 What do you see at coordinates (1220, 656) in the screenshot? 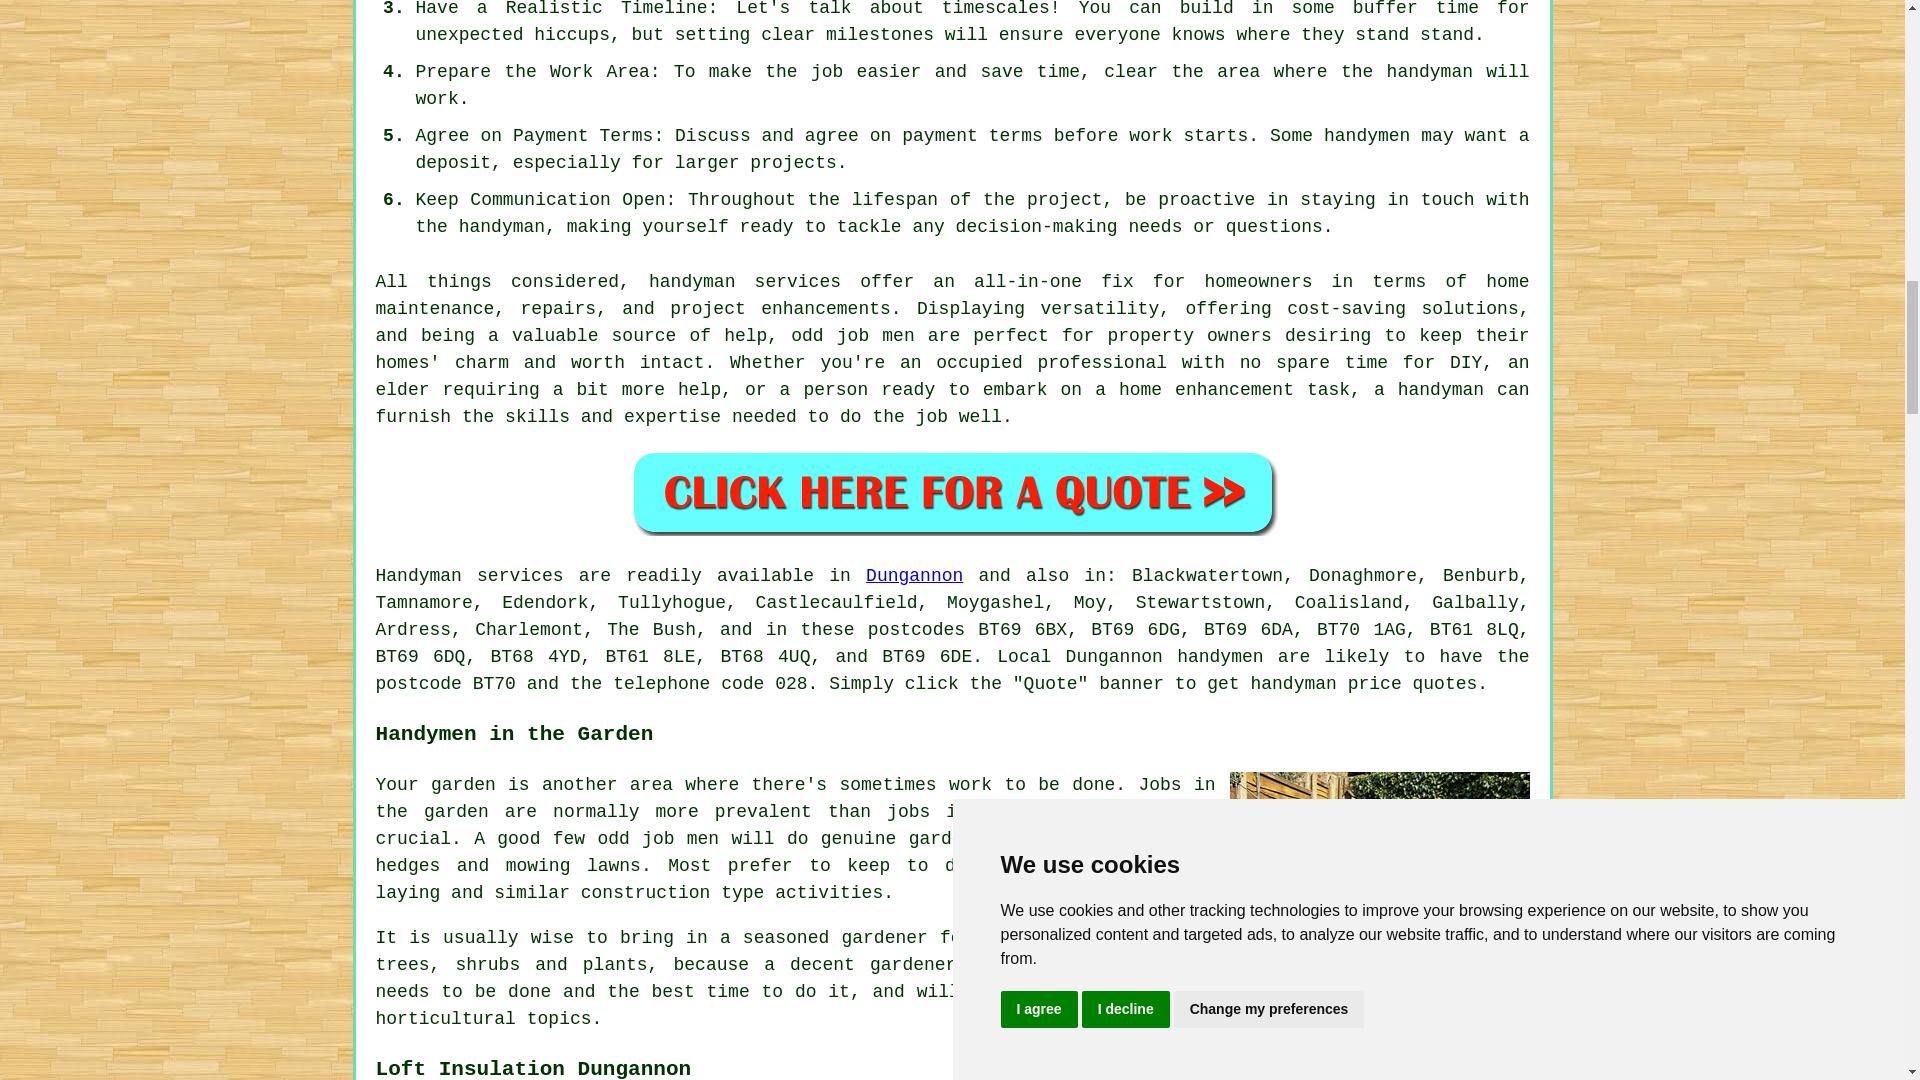
I see `handymen` at bounding box center [1220, 656].